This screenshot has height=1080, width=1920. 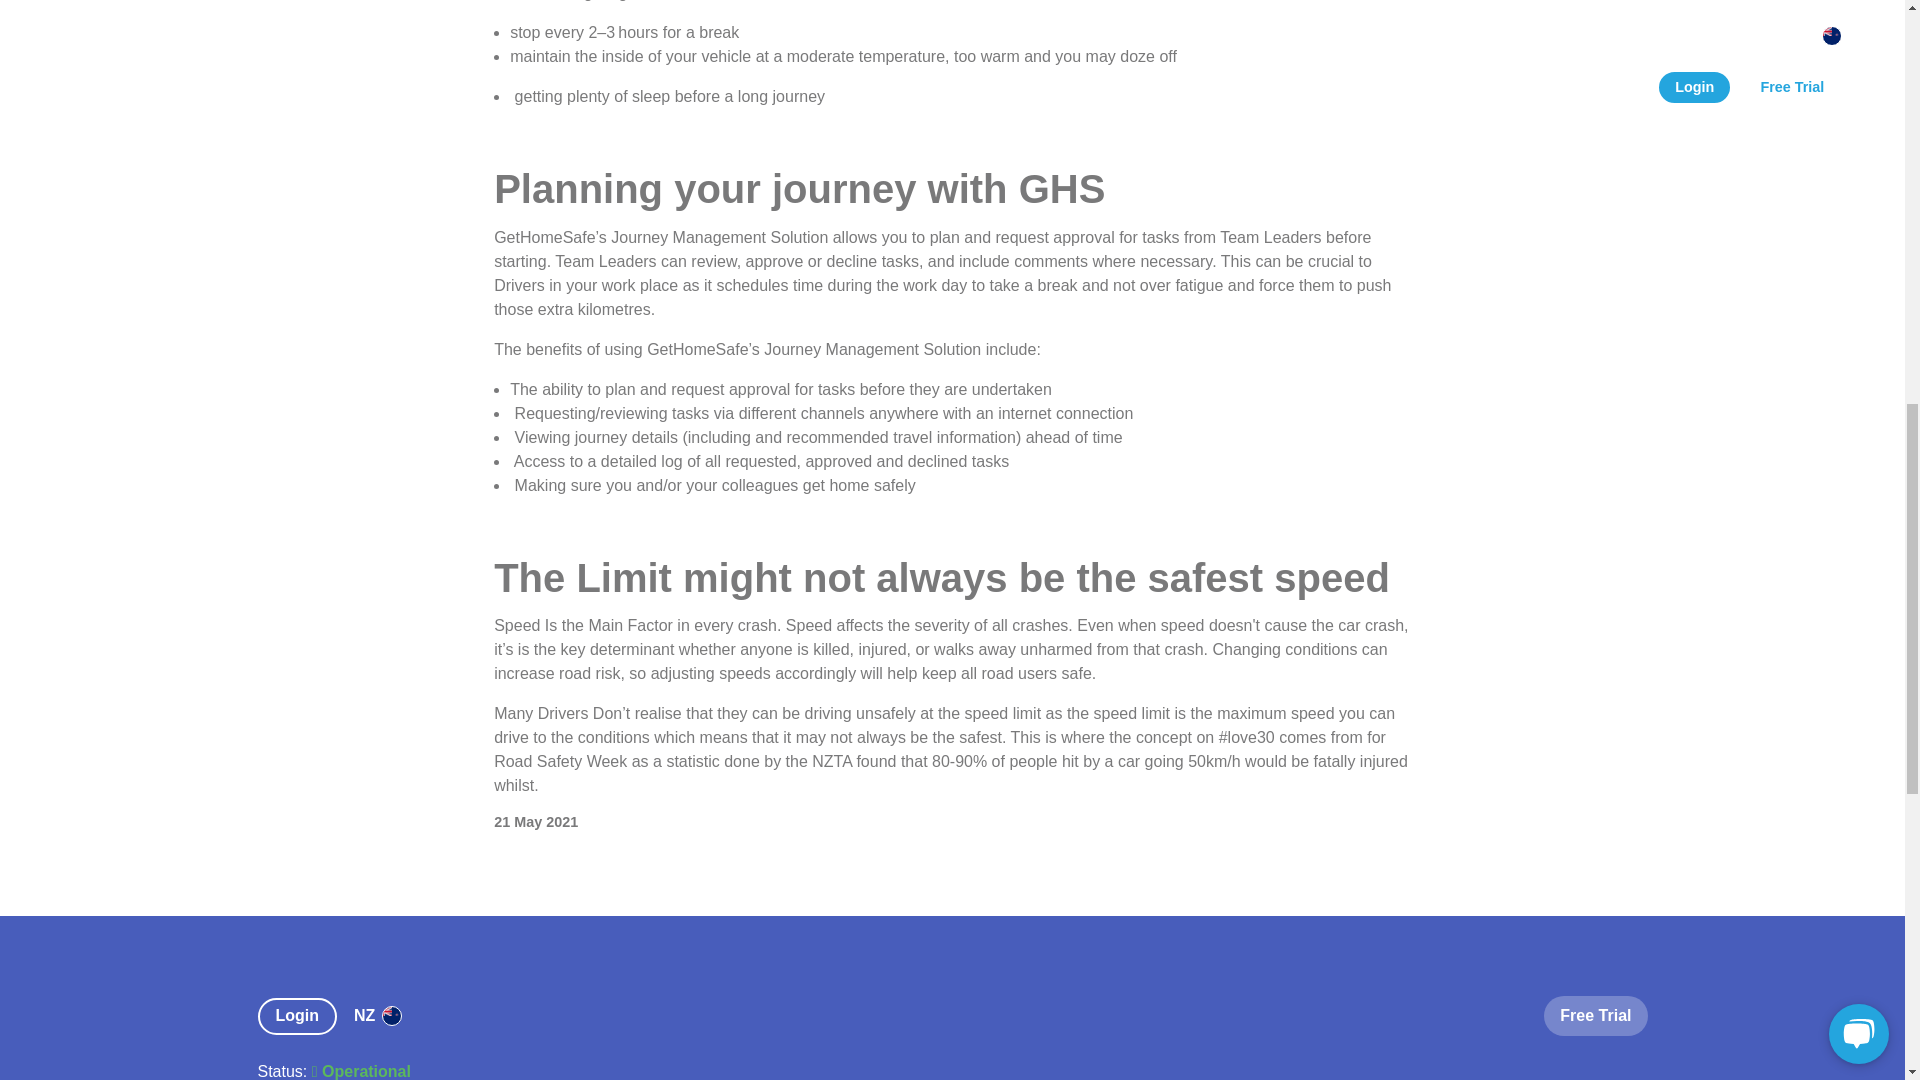 I want to click on All systems are operational, so click(x=360, y=1071).